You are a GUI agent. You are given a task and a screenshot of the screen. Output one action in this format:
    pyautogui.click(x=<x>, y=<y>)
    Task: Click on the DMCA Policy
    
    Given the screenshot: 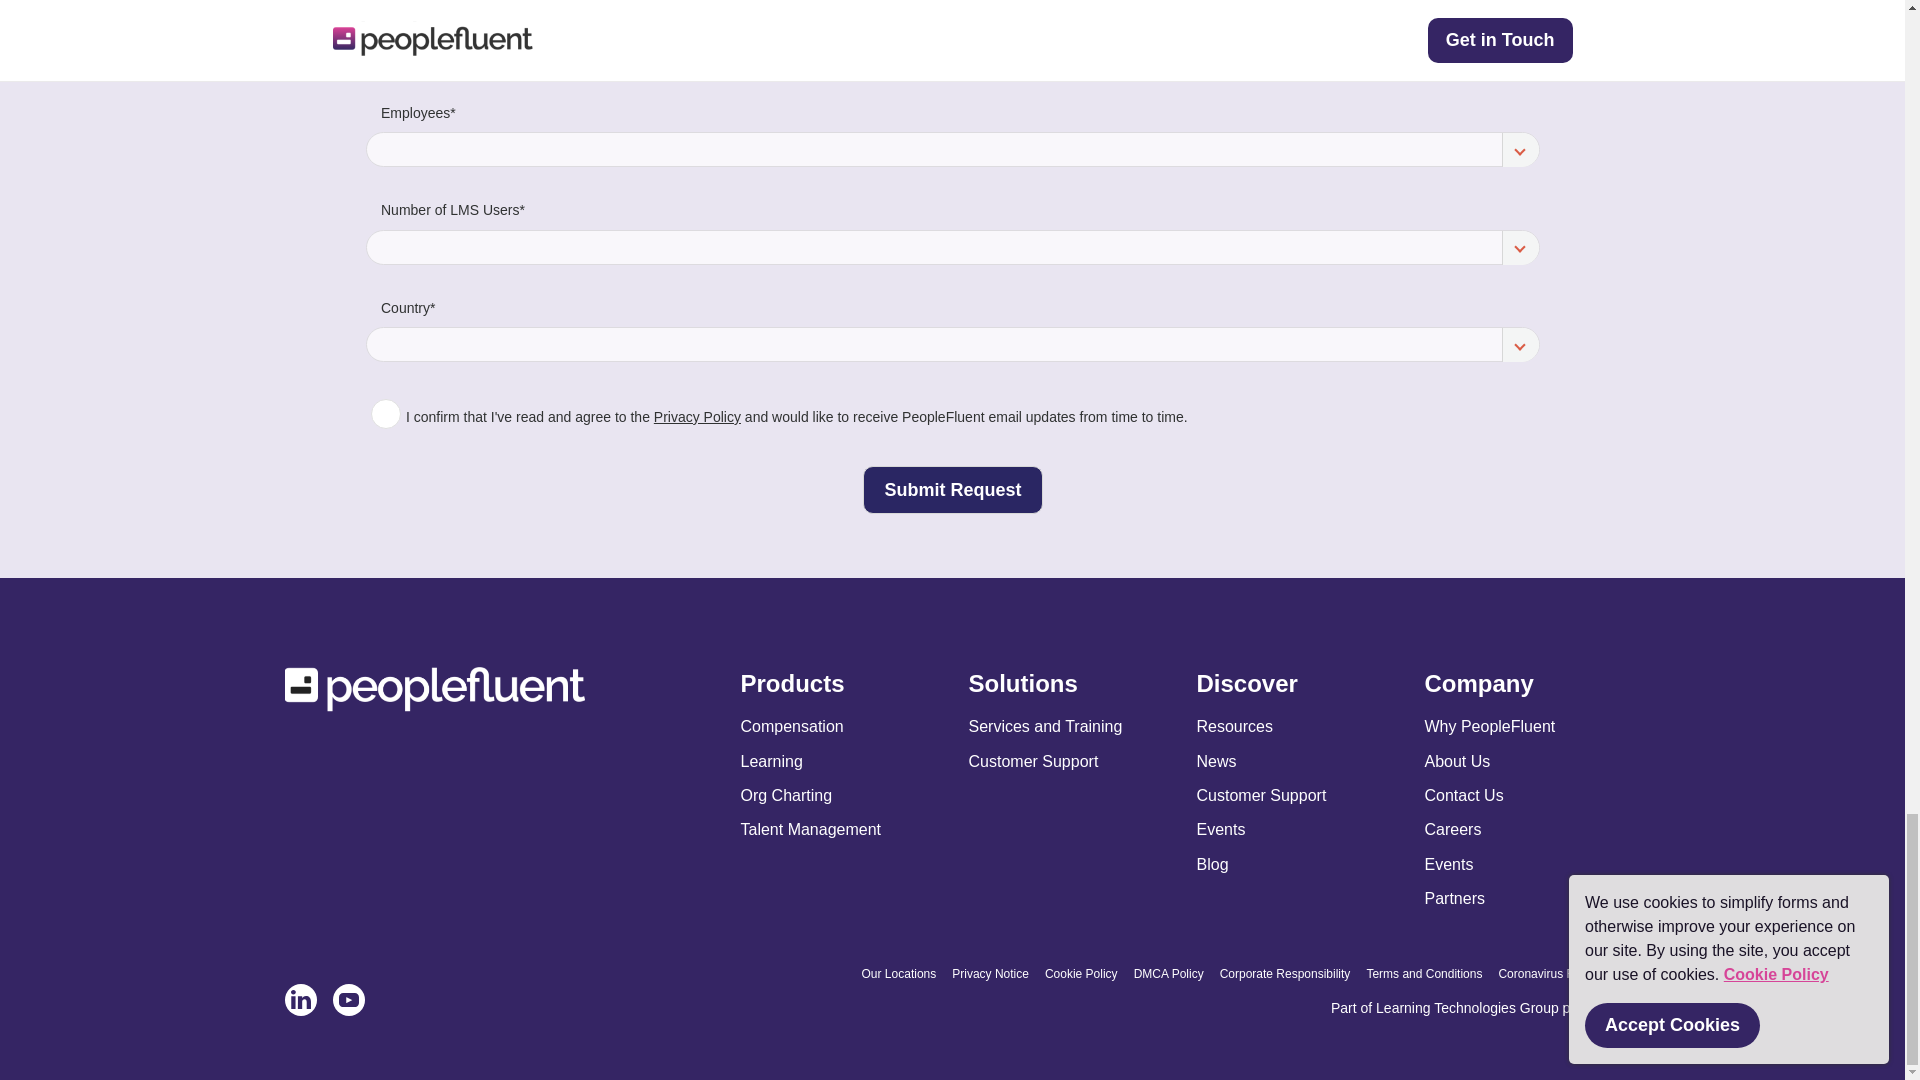 What is the action you would take?
    pyautogui.click(x=1168, y=973)
    